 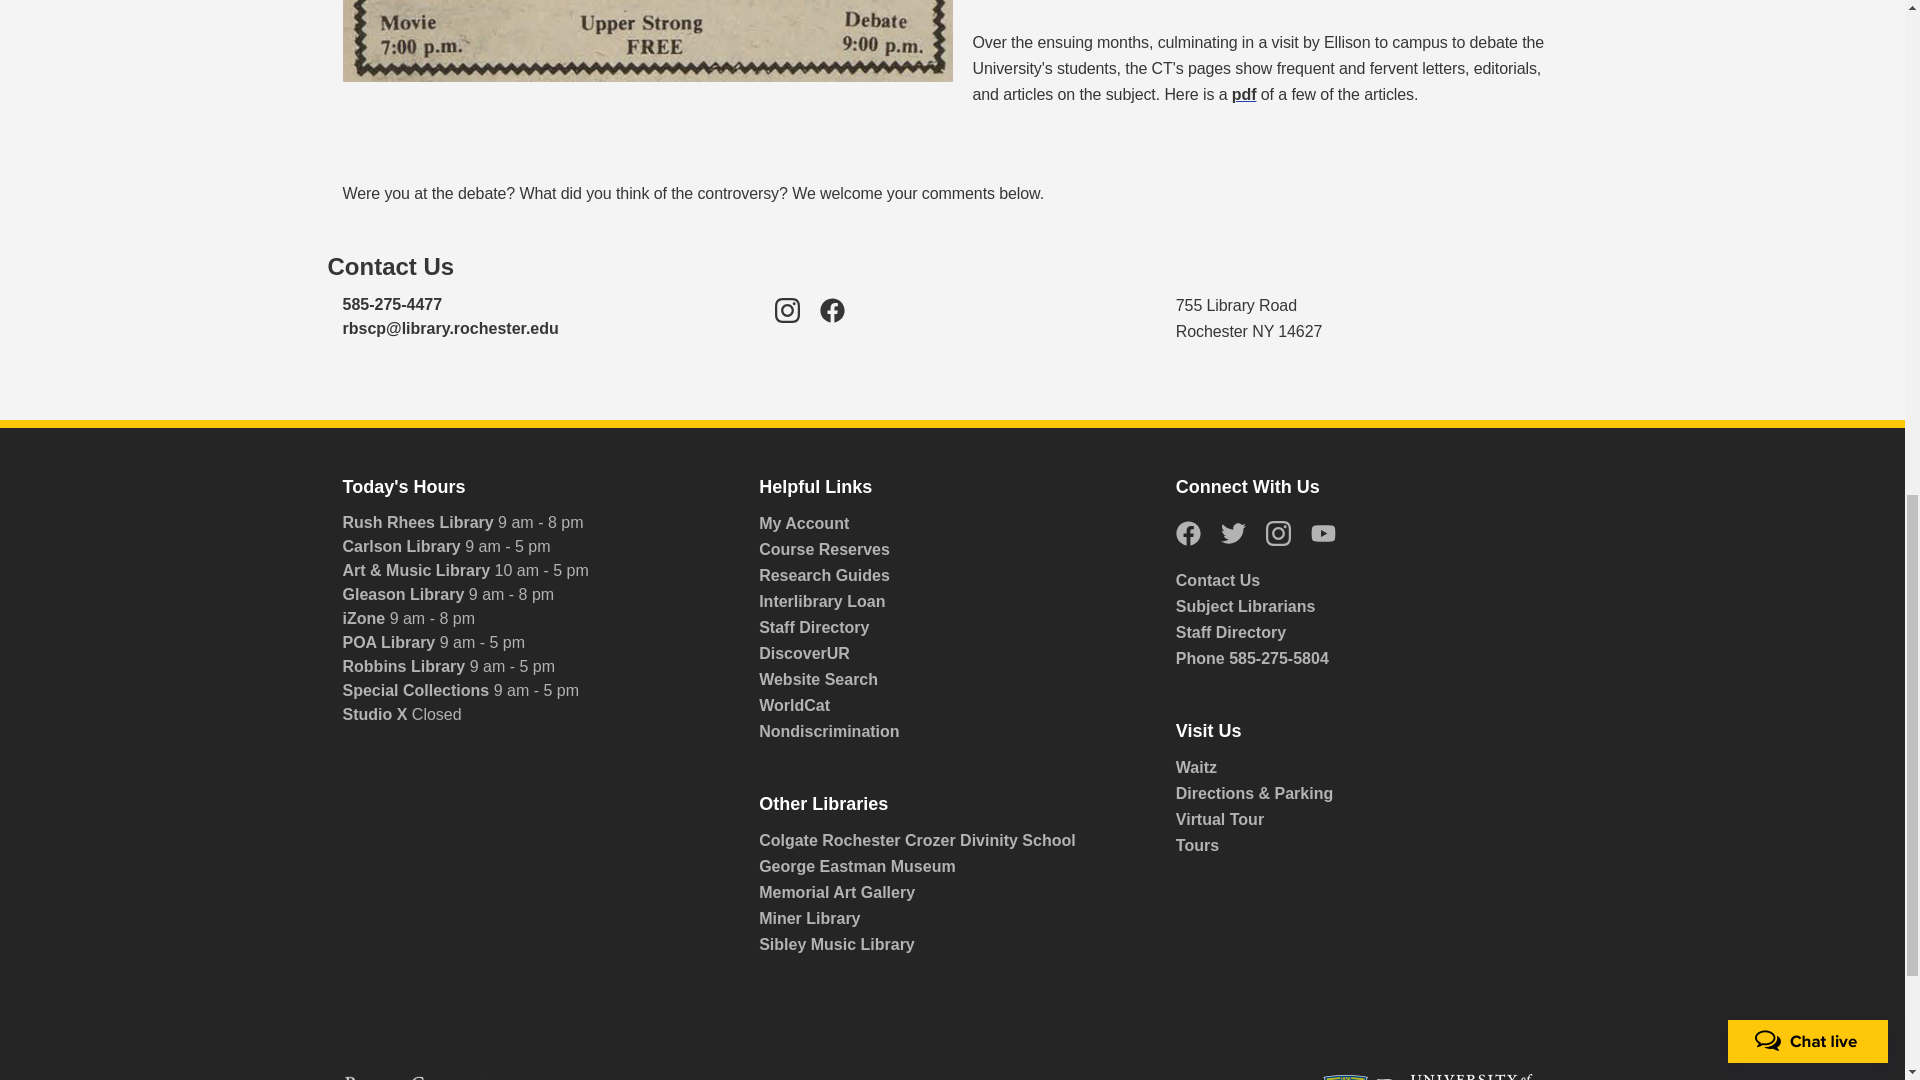 What do you see at coordinates (391, 304) in the screenshot?
I see `585-275-4477` at bounding box center [391, 304].